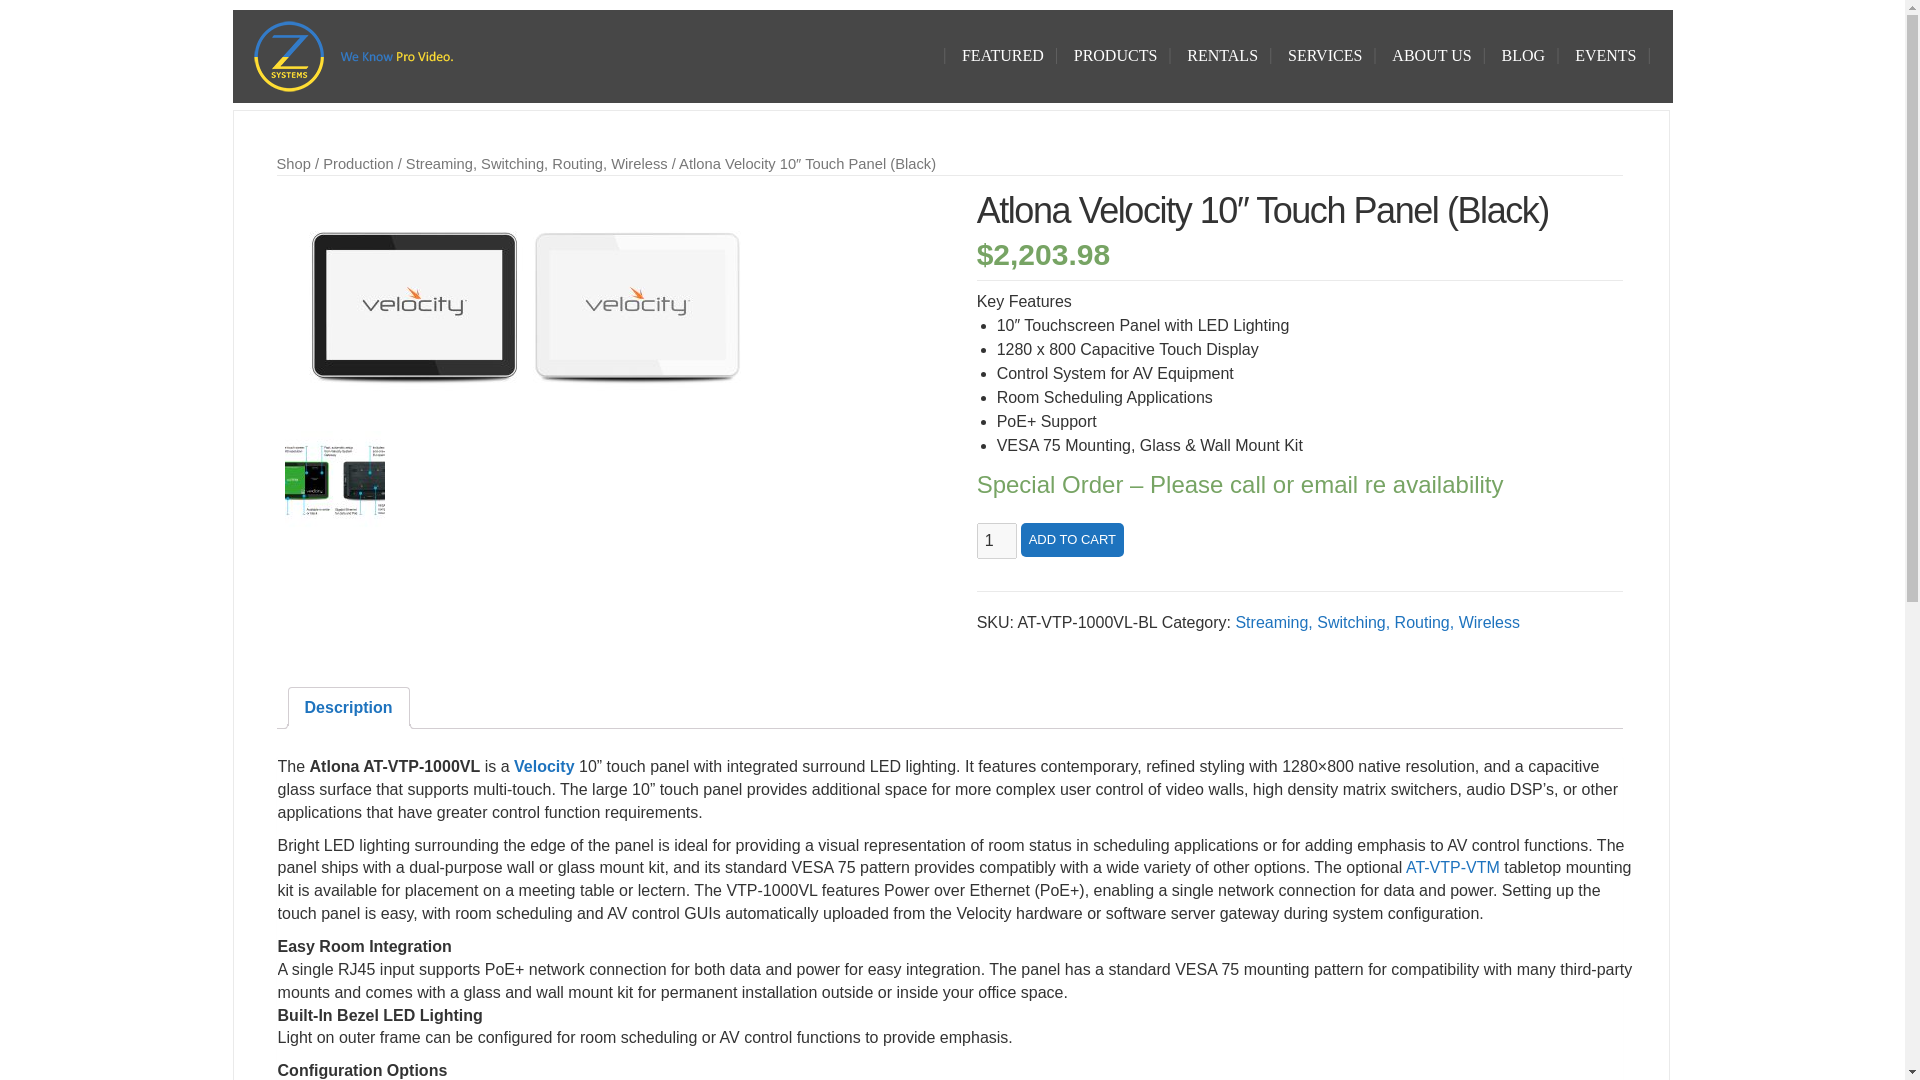 The height and width of the screenshot is (1080, 1920). I want to click on deets, so click(334, 480).